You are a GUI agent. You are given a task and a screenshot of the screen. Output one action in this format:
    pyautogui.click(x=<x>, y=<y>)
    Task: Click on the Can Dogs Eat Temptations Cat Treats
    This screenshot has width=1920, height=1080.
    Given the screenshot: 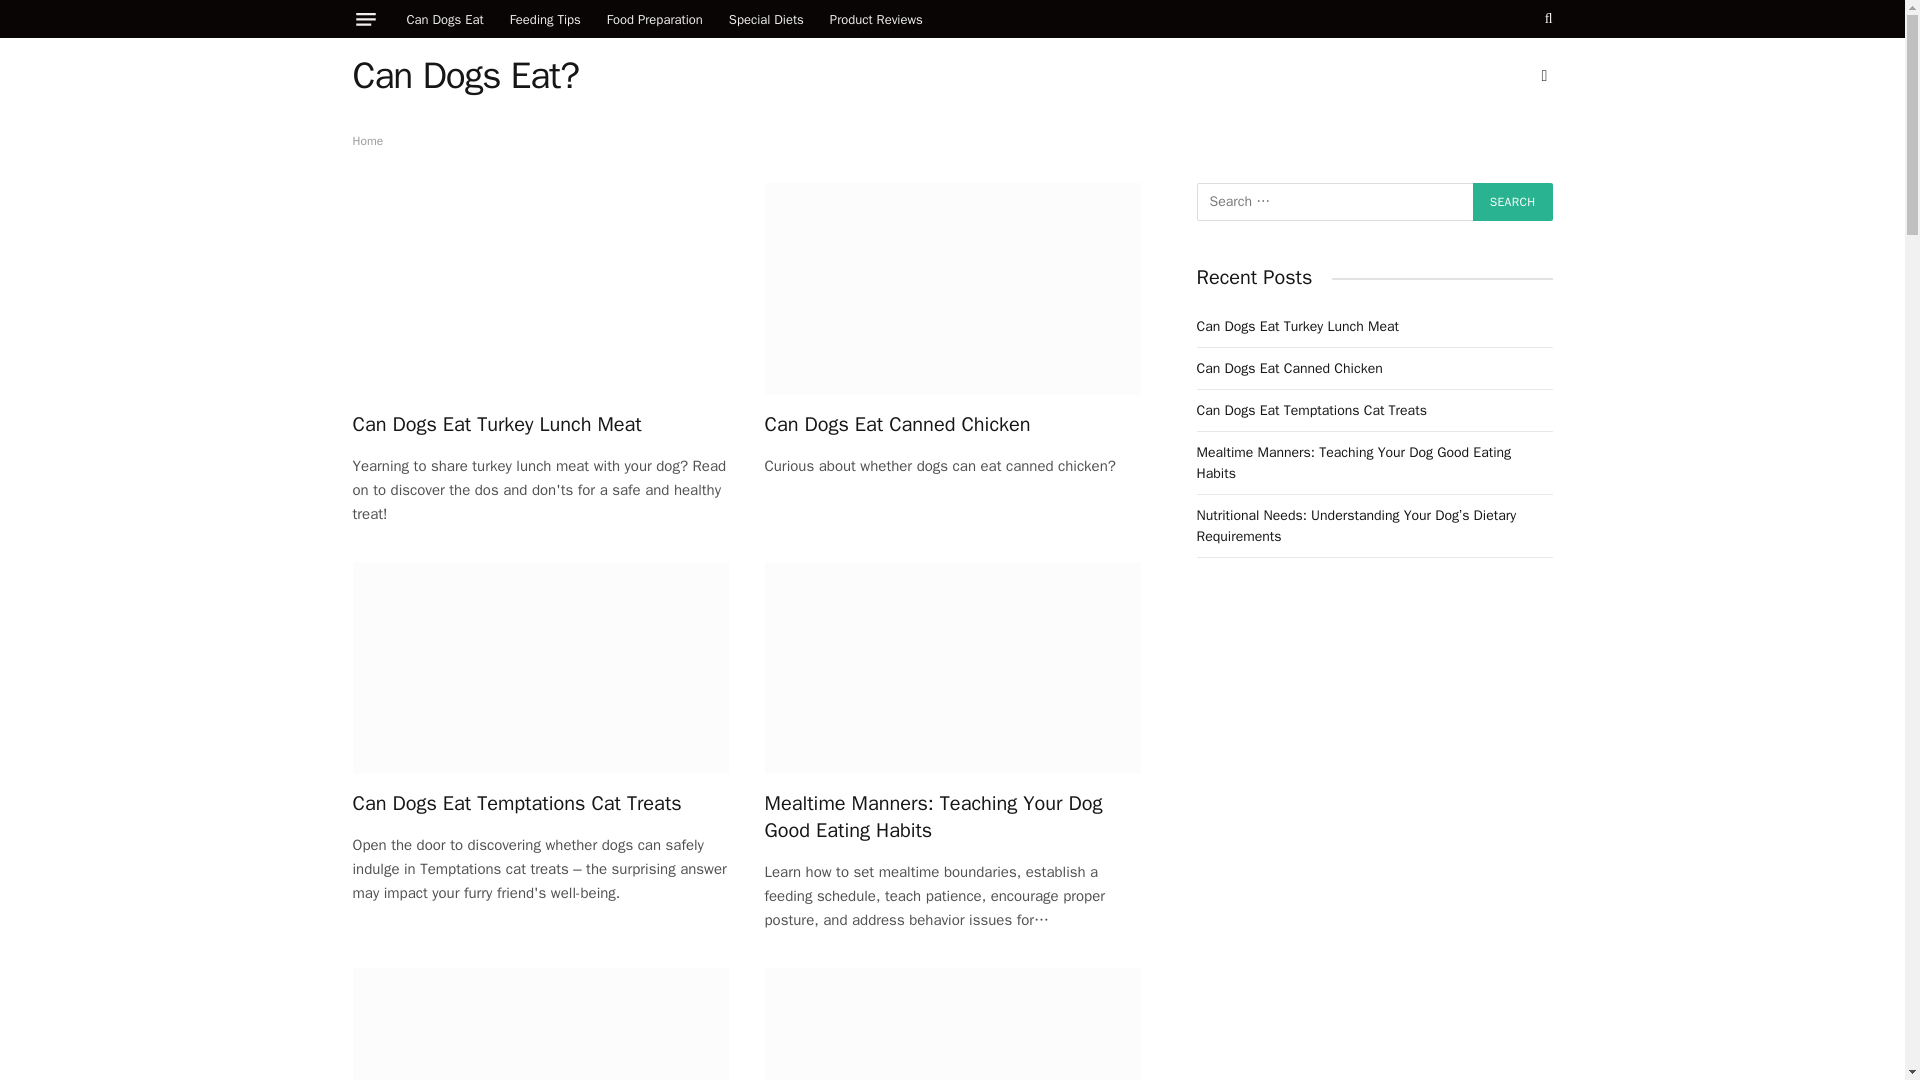 What is the action you would take?
    pyautogui.click(x=539, y=668)
    